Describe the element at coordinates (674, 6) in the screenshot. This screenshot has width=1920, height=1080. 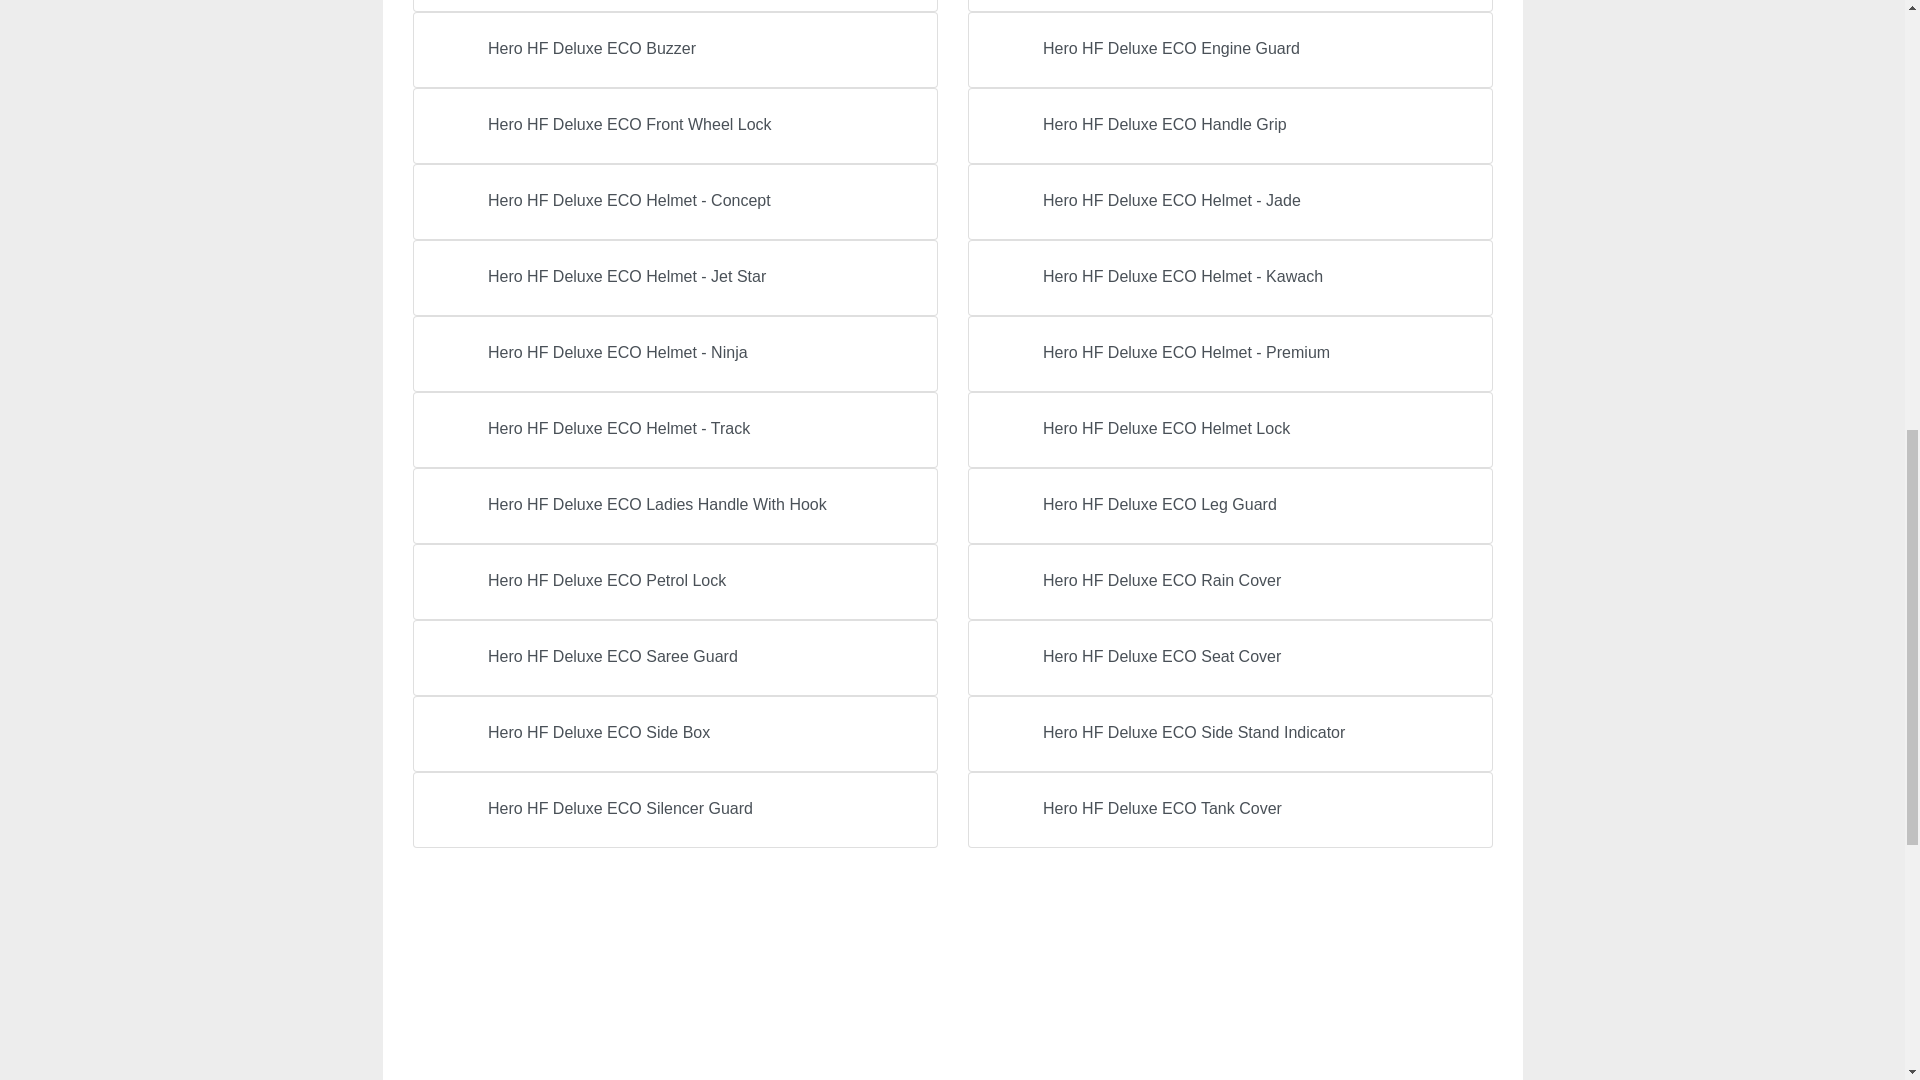
I see `Hero HF Deluxe ECO Aero Mirrors` at that location.